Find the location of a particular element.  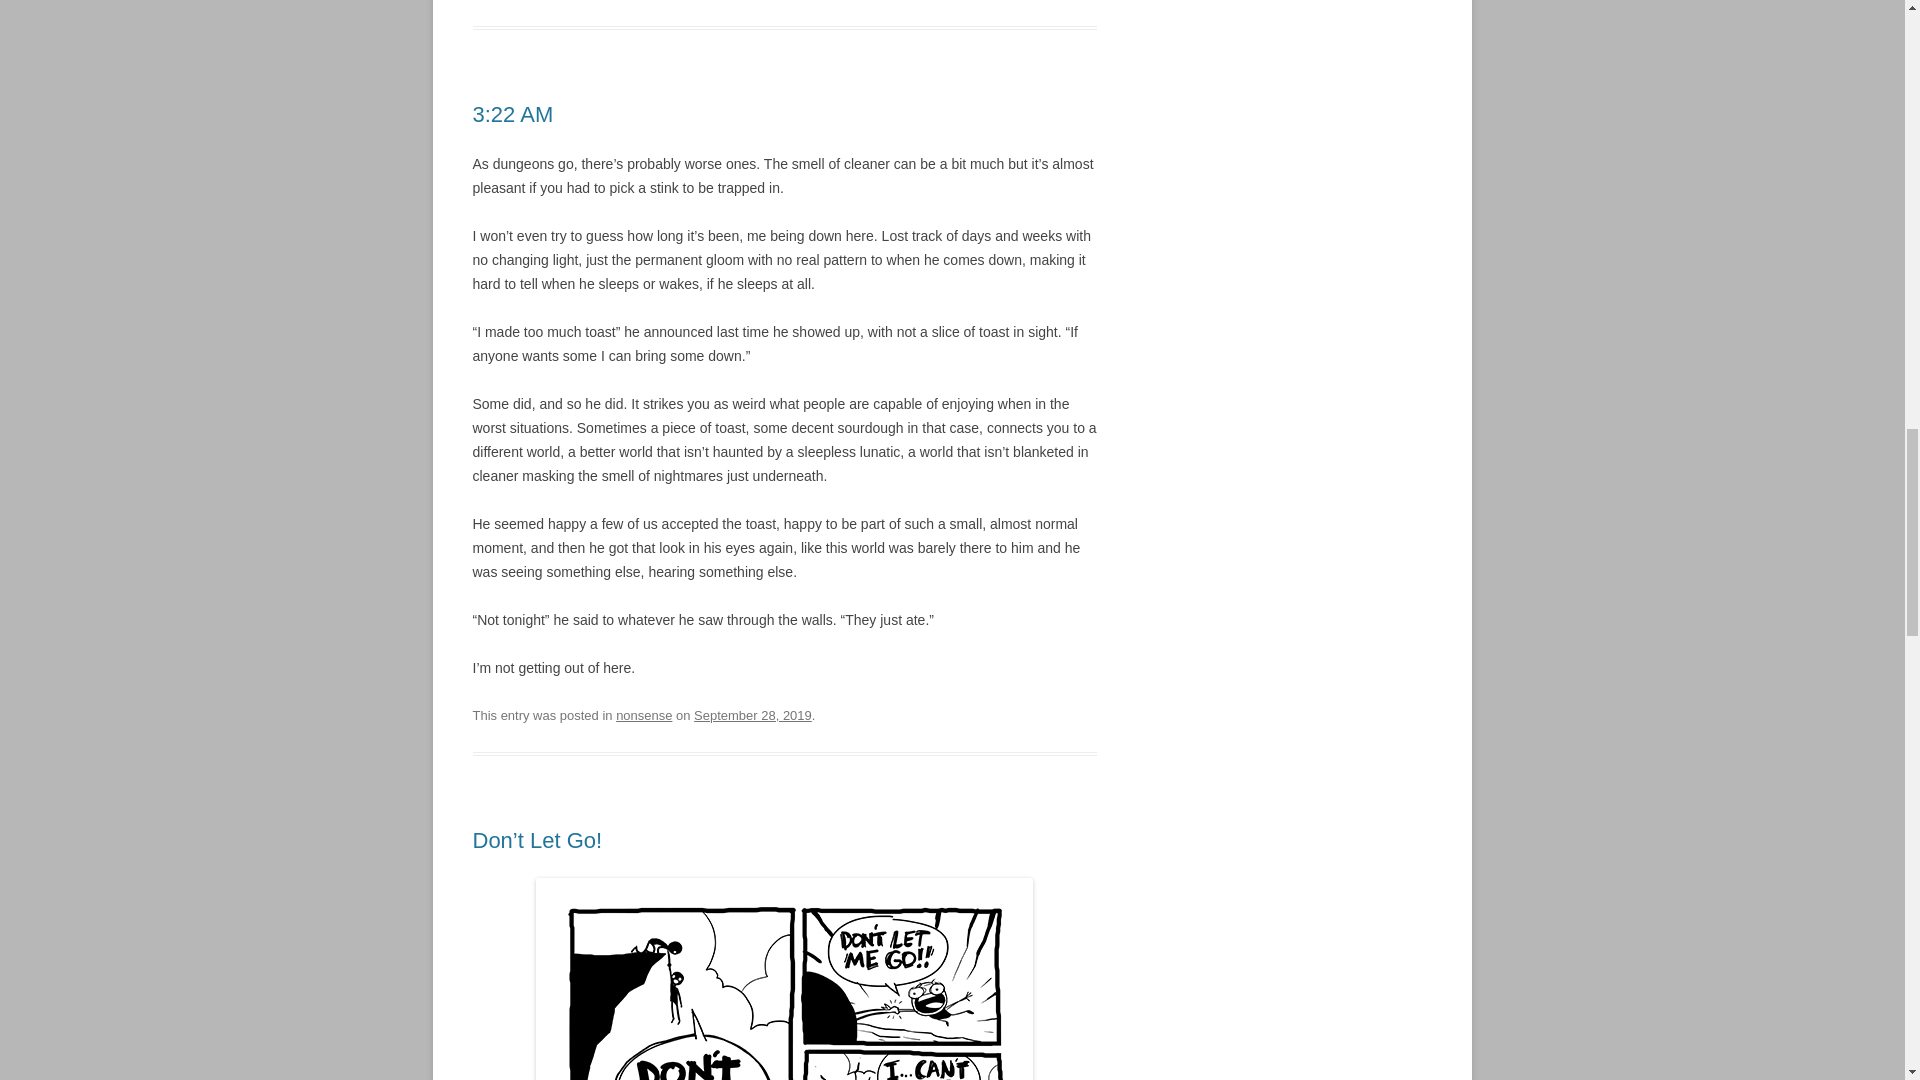

Permalink to 3:22 AM is located at coordinates (512, 114).